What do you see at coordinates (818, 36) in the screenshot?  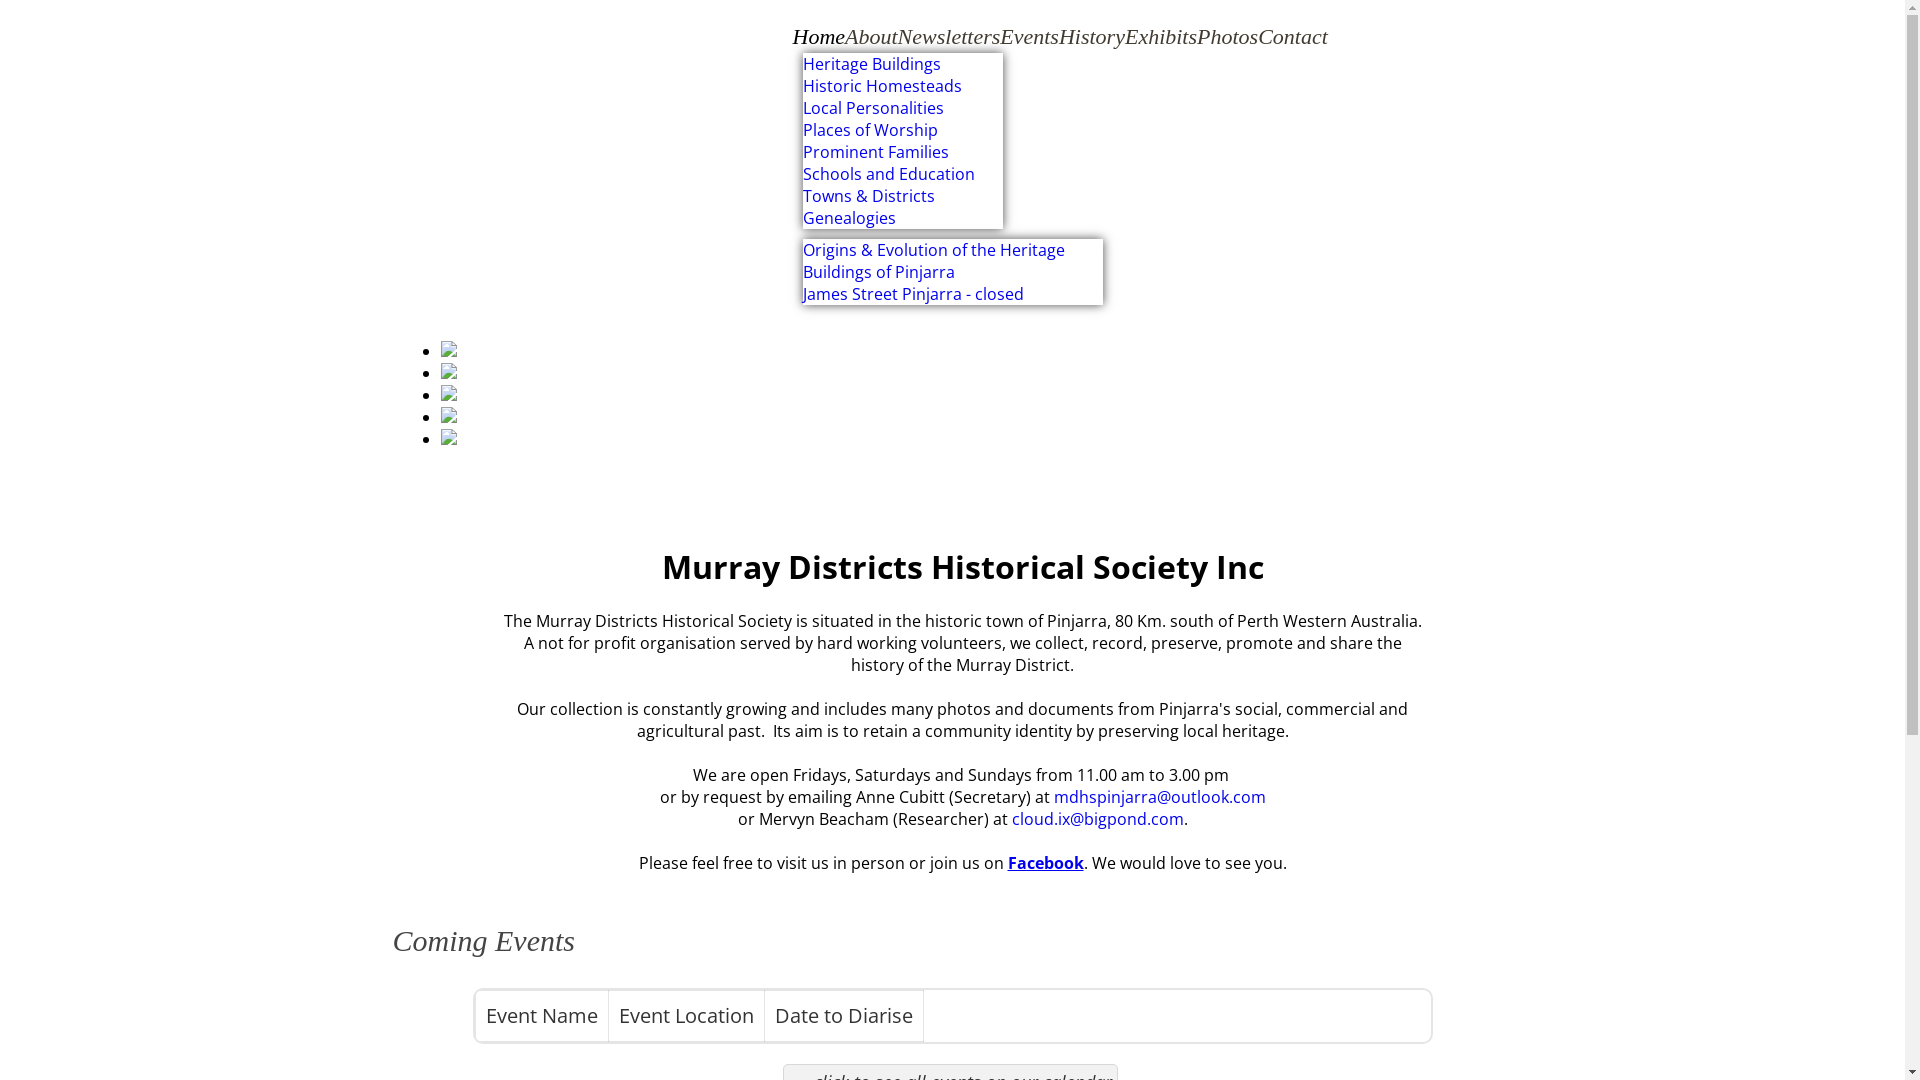 I see `Home` at bounding box center [818, 36].